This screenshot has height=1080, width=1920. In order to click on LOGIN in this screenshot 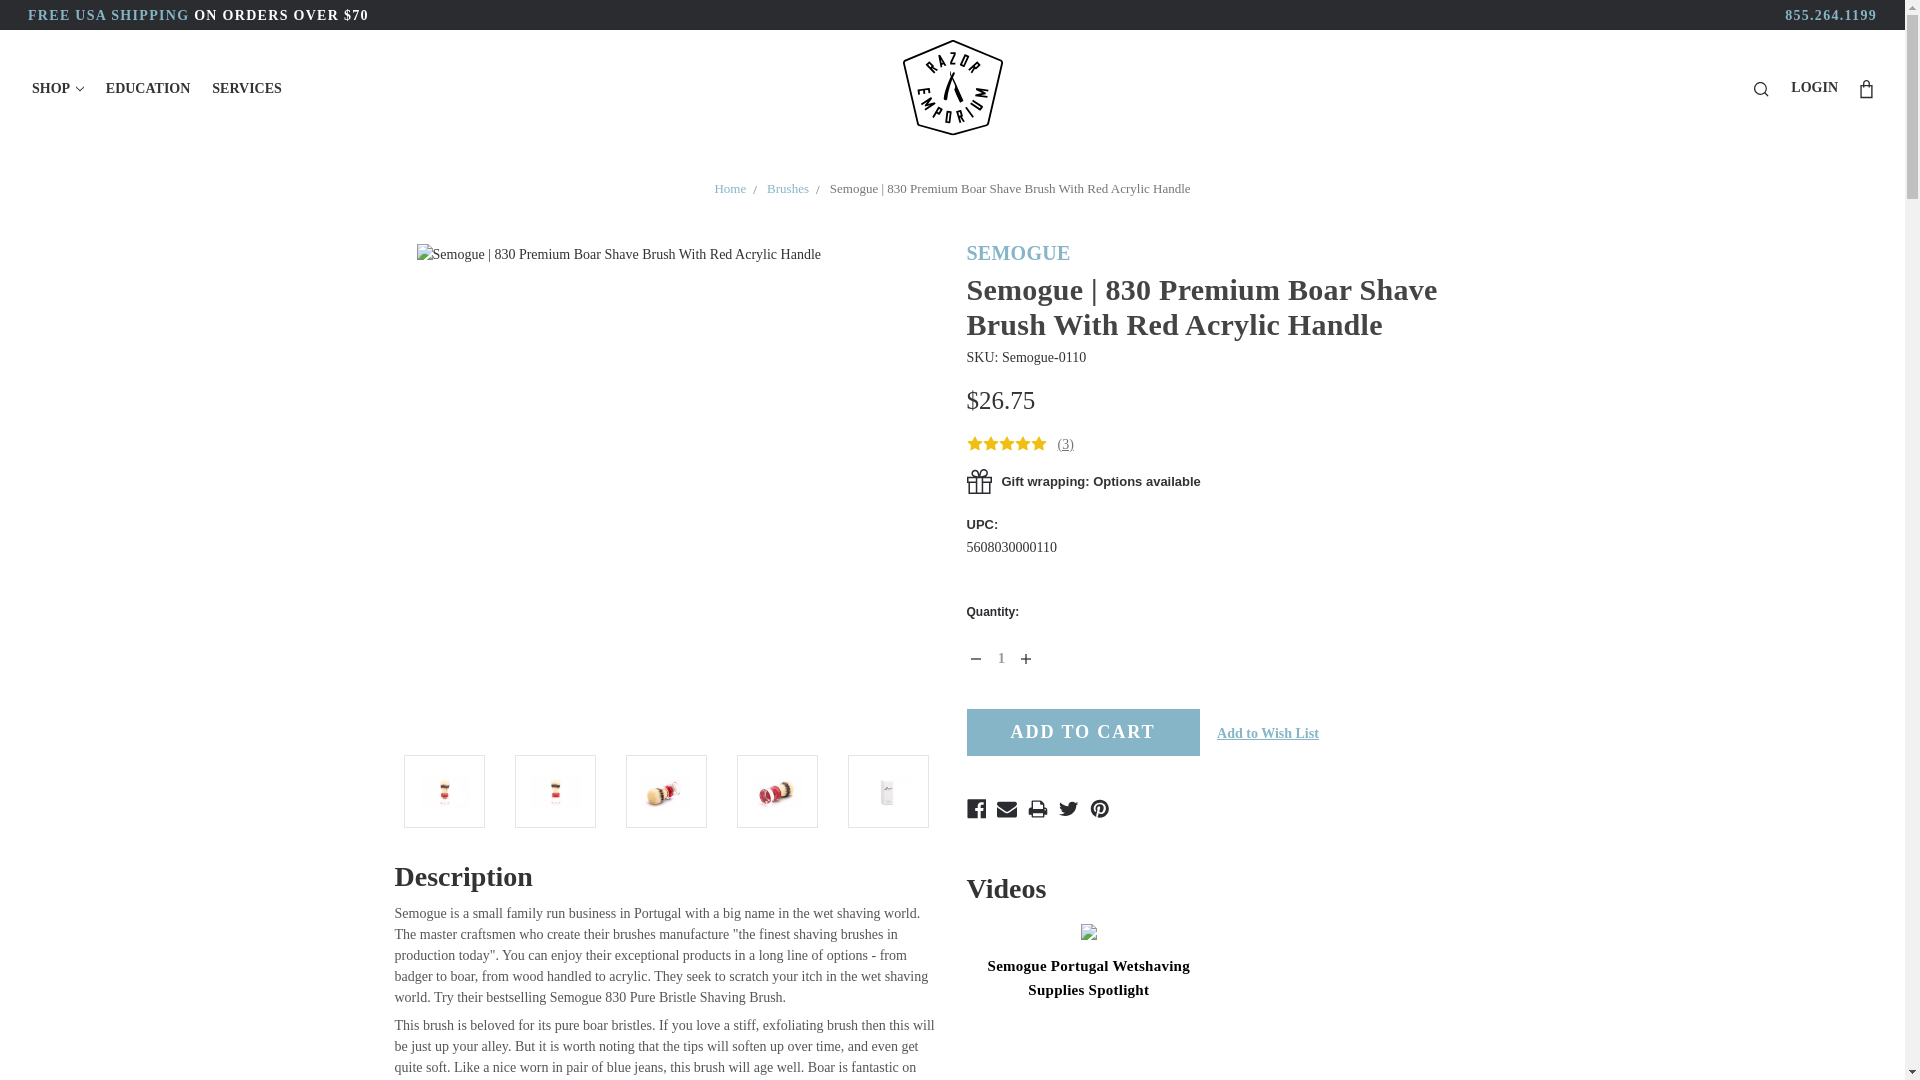, I will do `click(1814, 87)`.